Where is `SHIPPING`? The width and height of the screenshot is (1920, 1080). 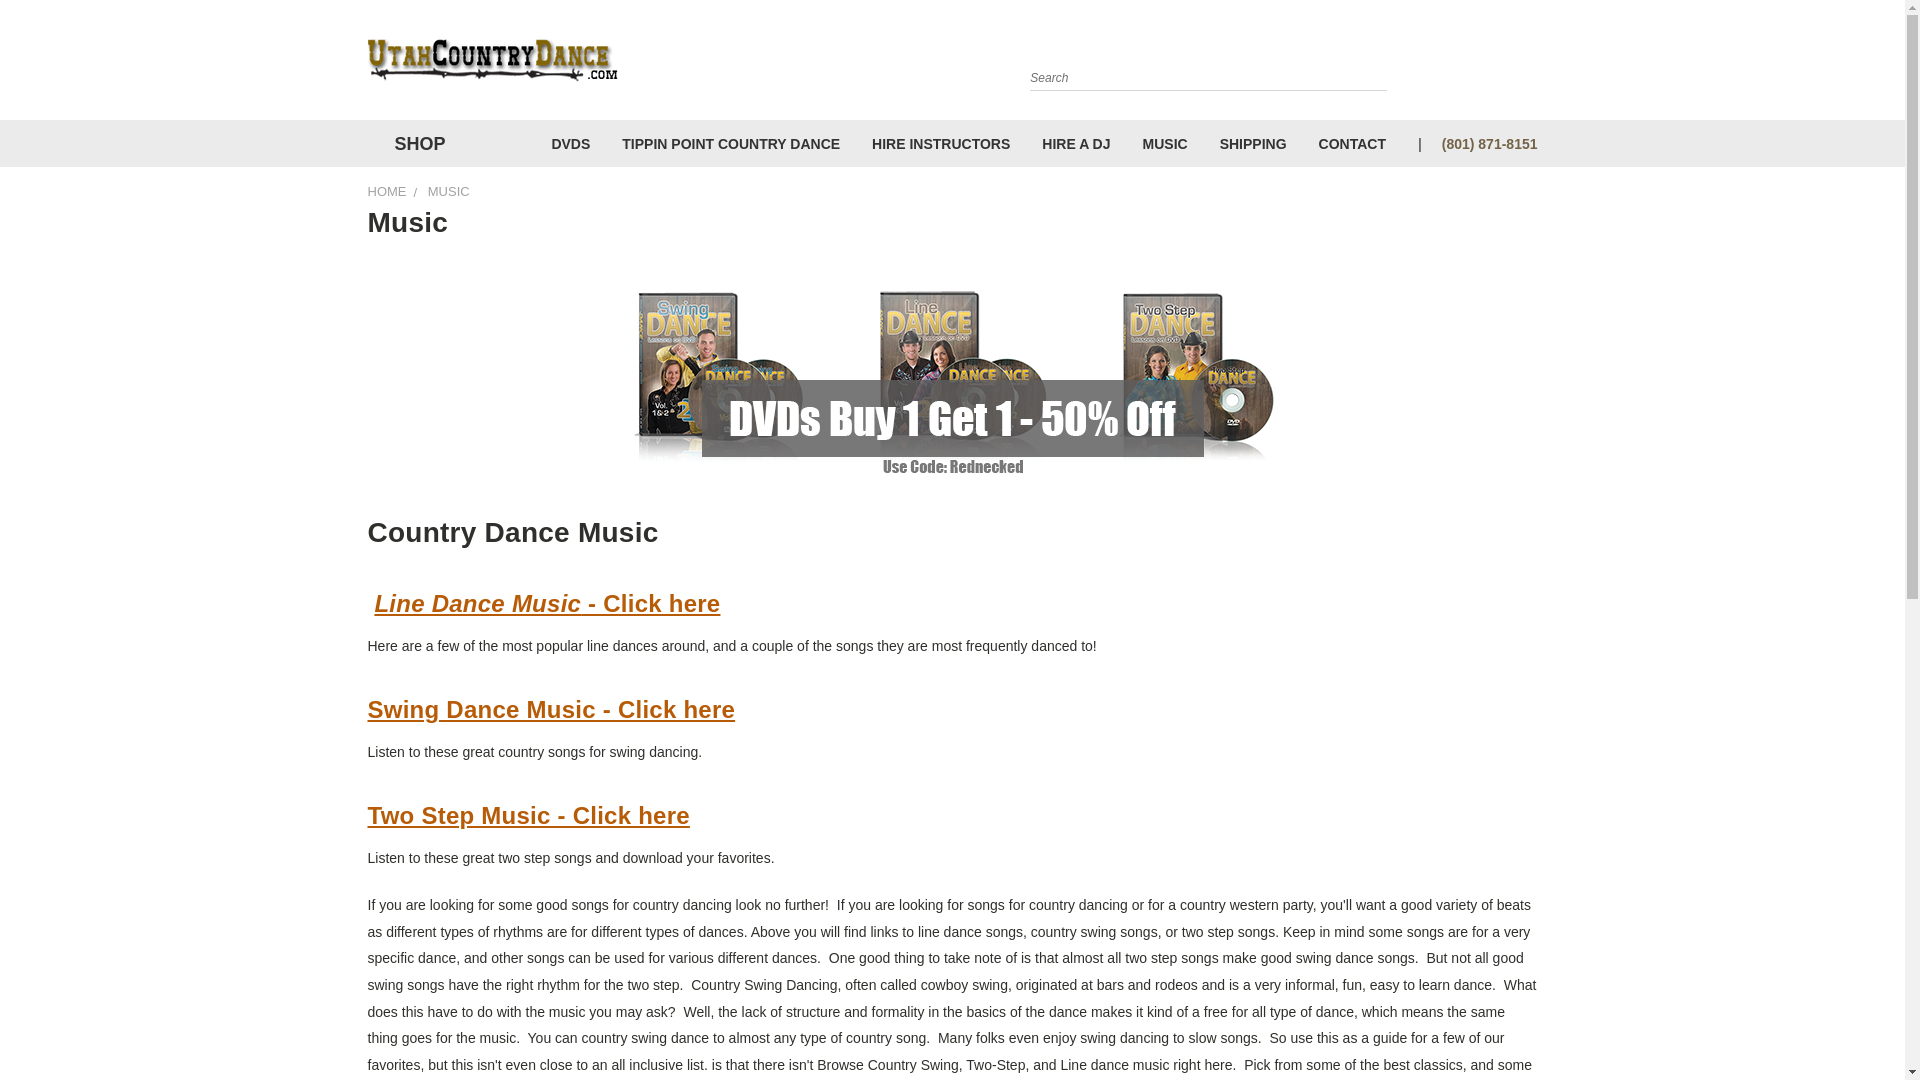 SHIPPING is located at coordinates (1253, 142).